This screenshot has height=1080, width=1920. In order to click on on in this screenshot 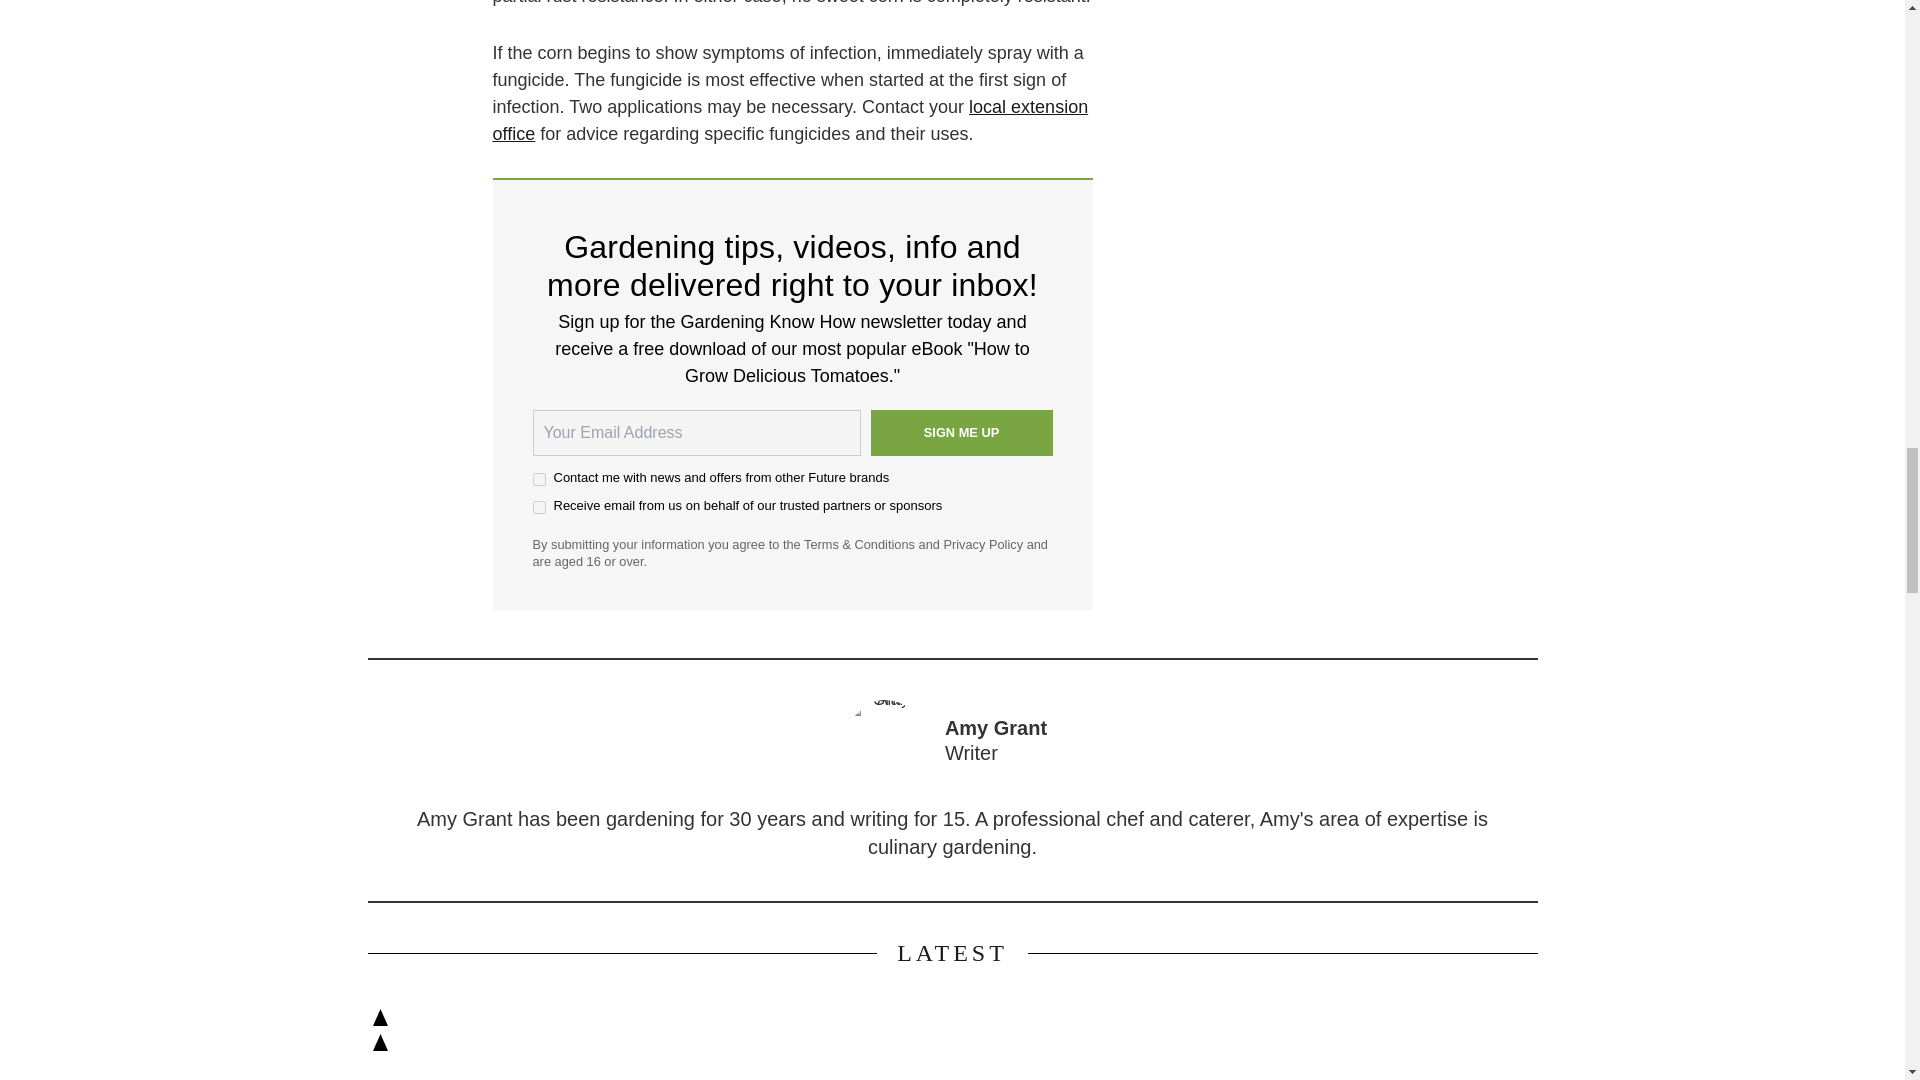, I will do `click(538, 480)`.